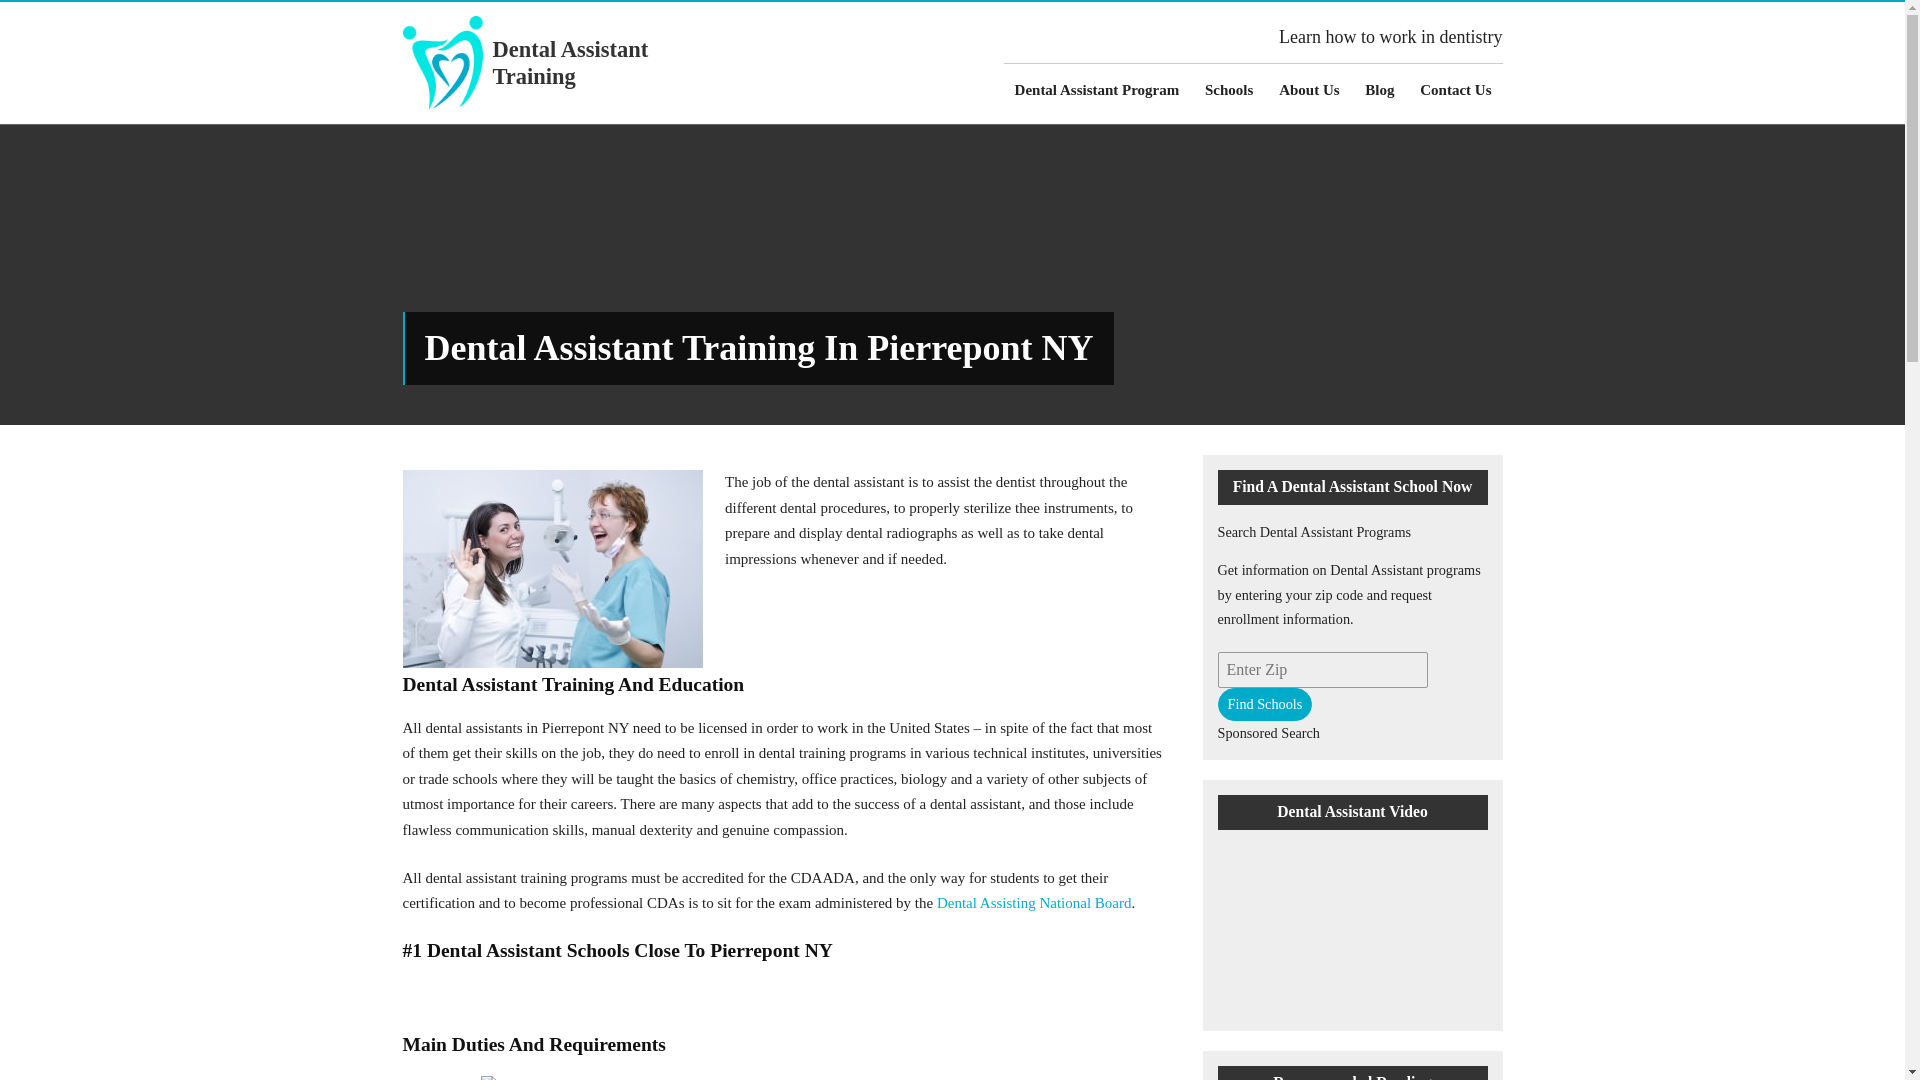  Describe the element at coordinates (1379, 90) in the screenshot. I see `Blog` at that location.